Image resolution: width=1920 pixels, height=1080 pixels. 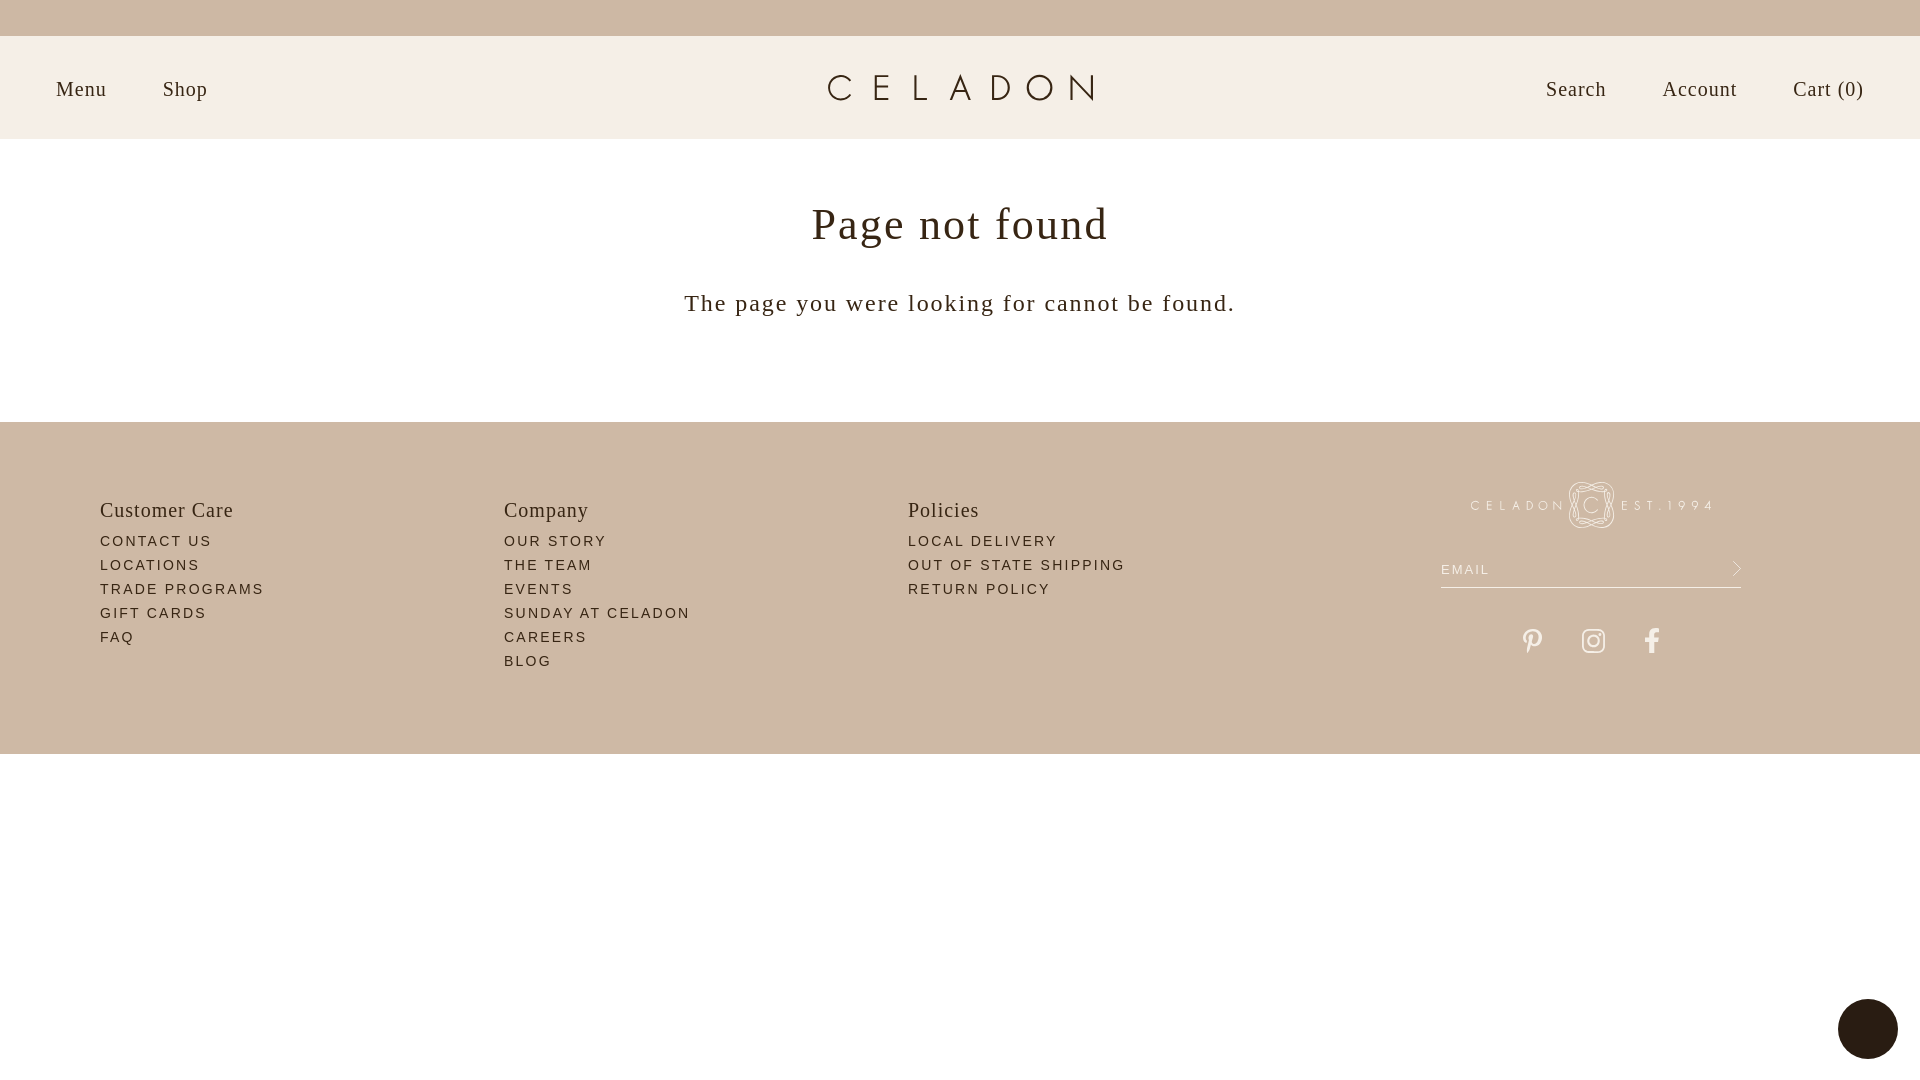 I want to click on Account, so click(x=1700, y=88).